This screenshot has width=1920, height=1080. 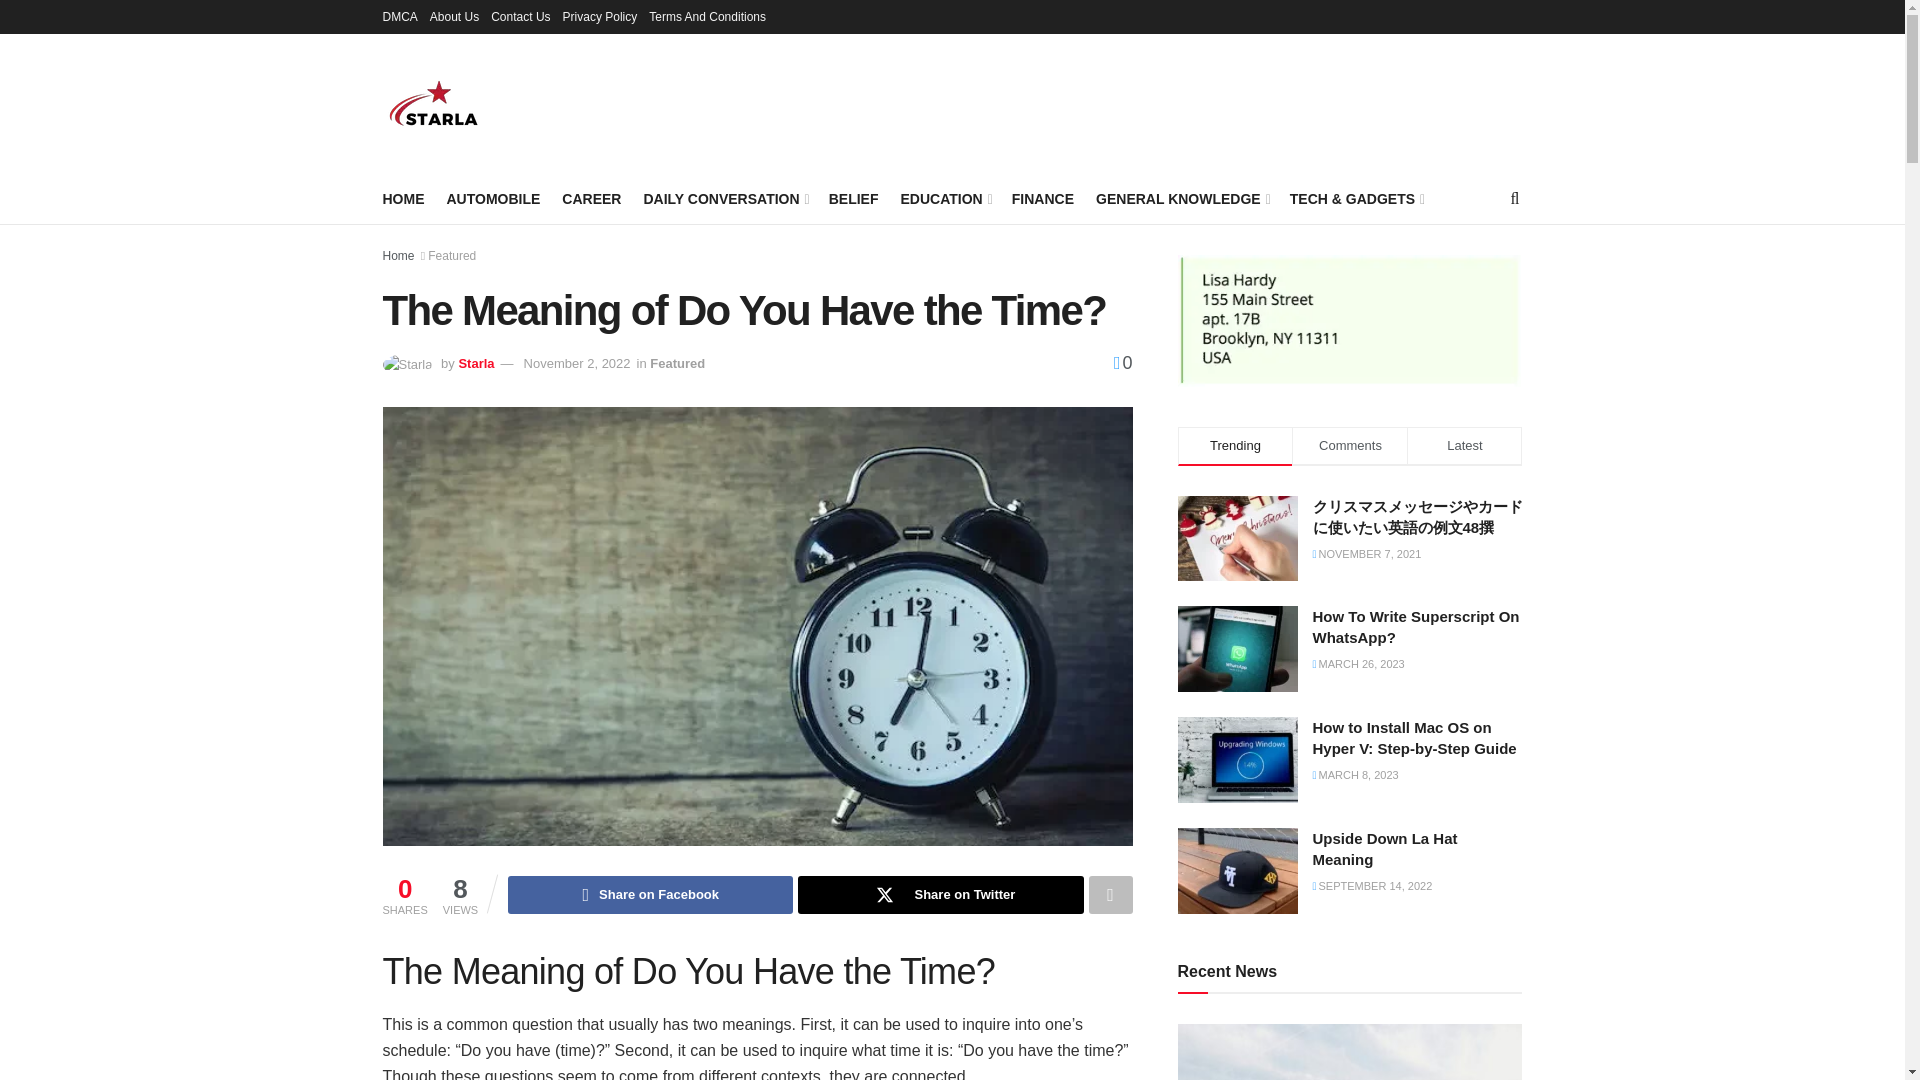 I want to click on AUTOMOBILE, so click(x=492, y=198).